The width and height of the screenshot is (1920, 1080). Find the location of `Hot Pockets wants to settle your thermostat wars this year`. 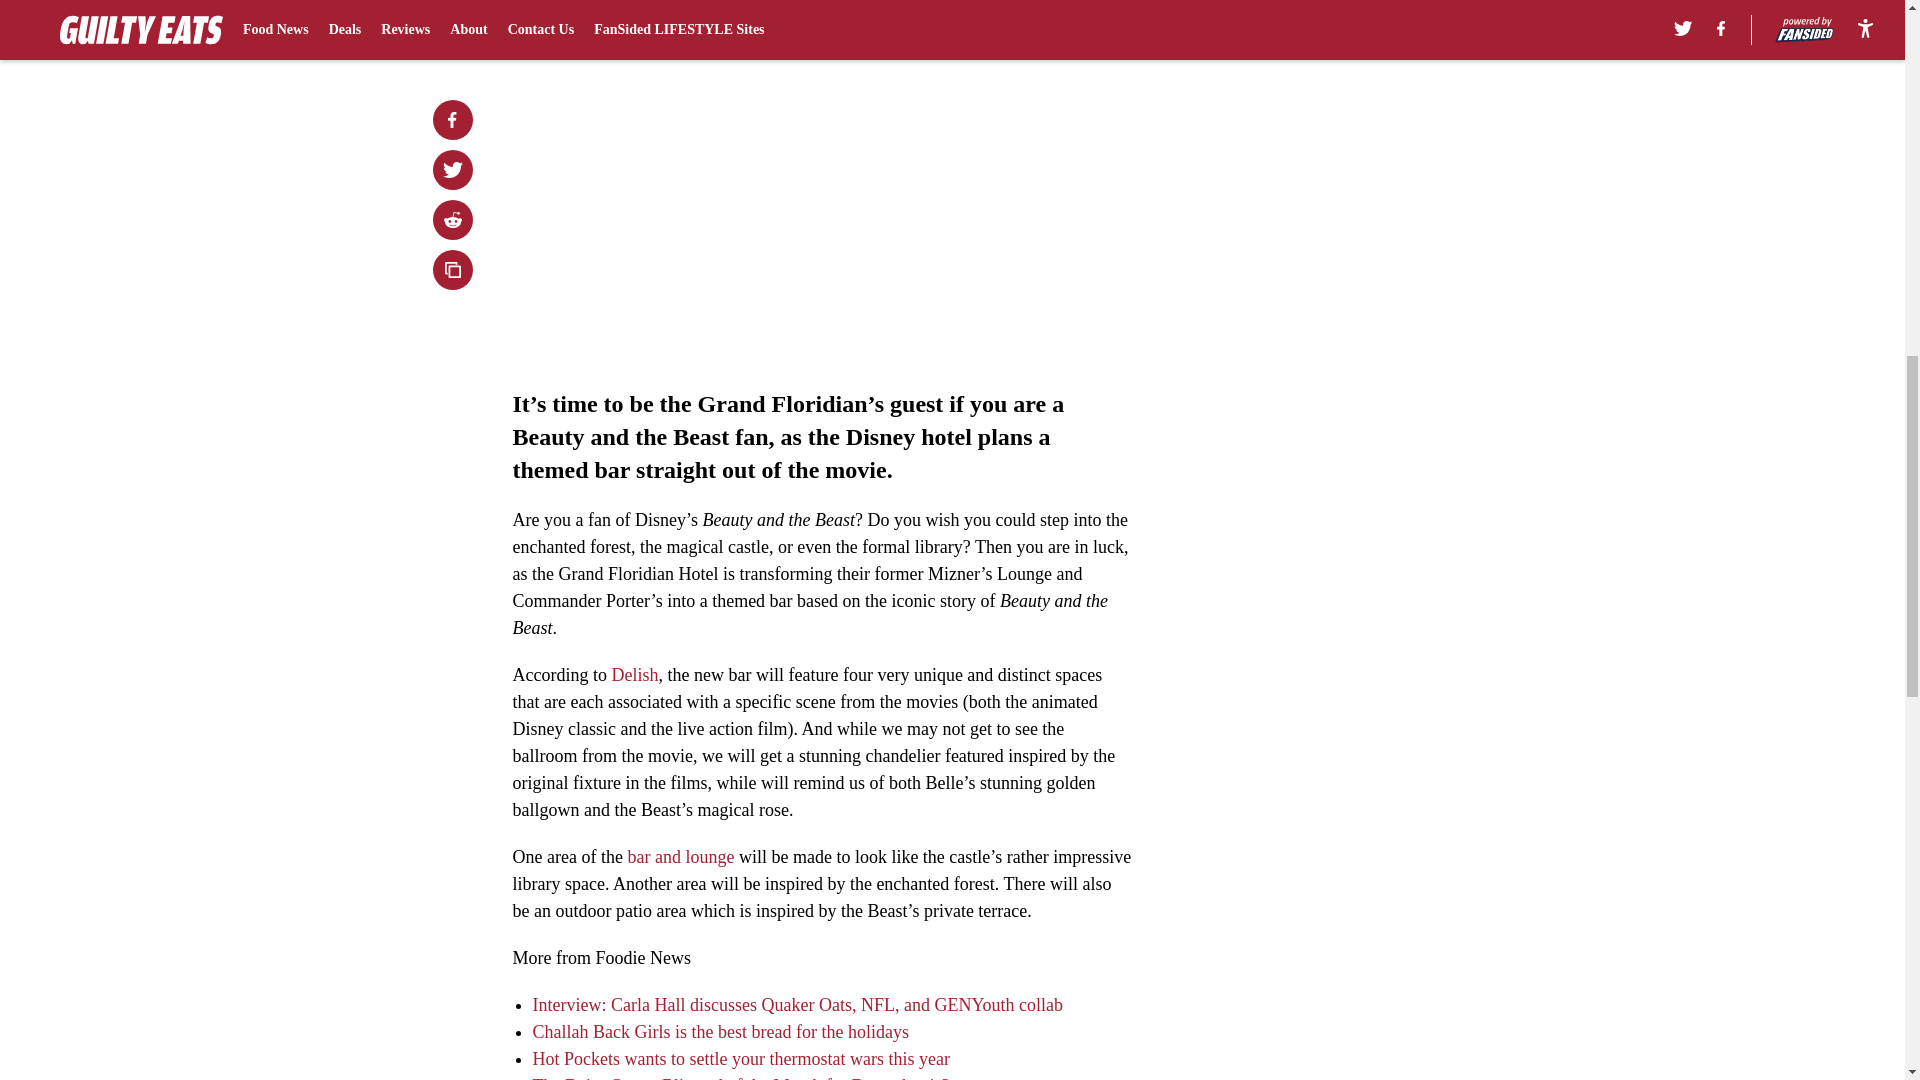

Hot Pockets wants to settle your thermostat wars this year is located at coordinates (740, 1058).